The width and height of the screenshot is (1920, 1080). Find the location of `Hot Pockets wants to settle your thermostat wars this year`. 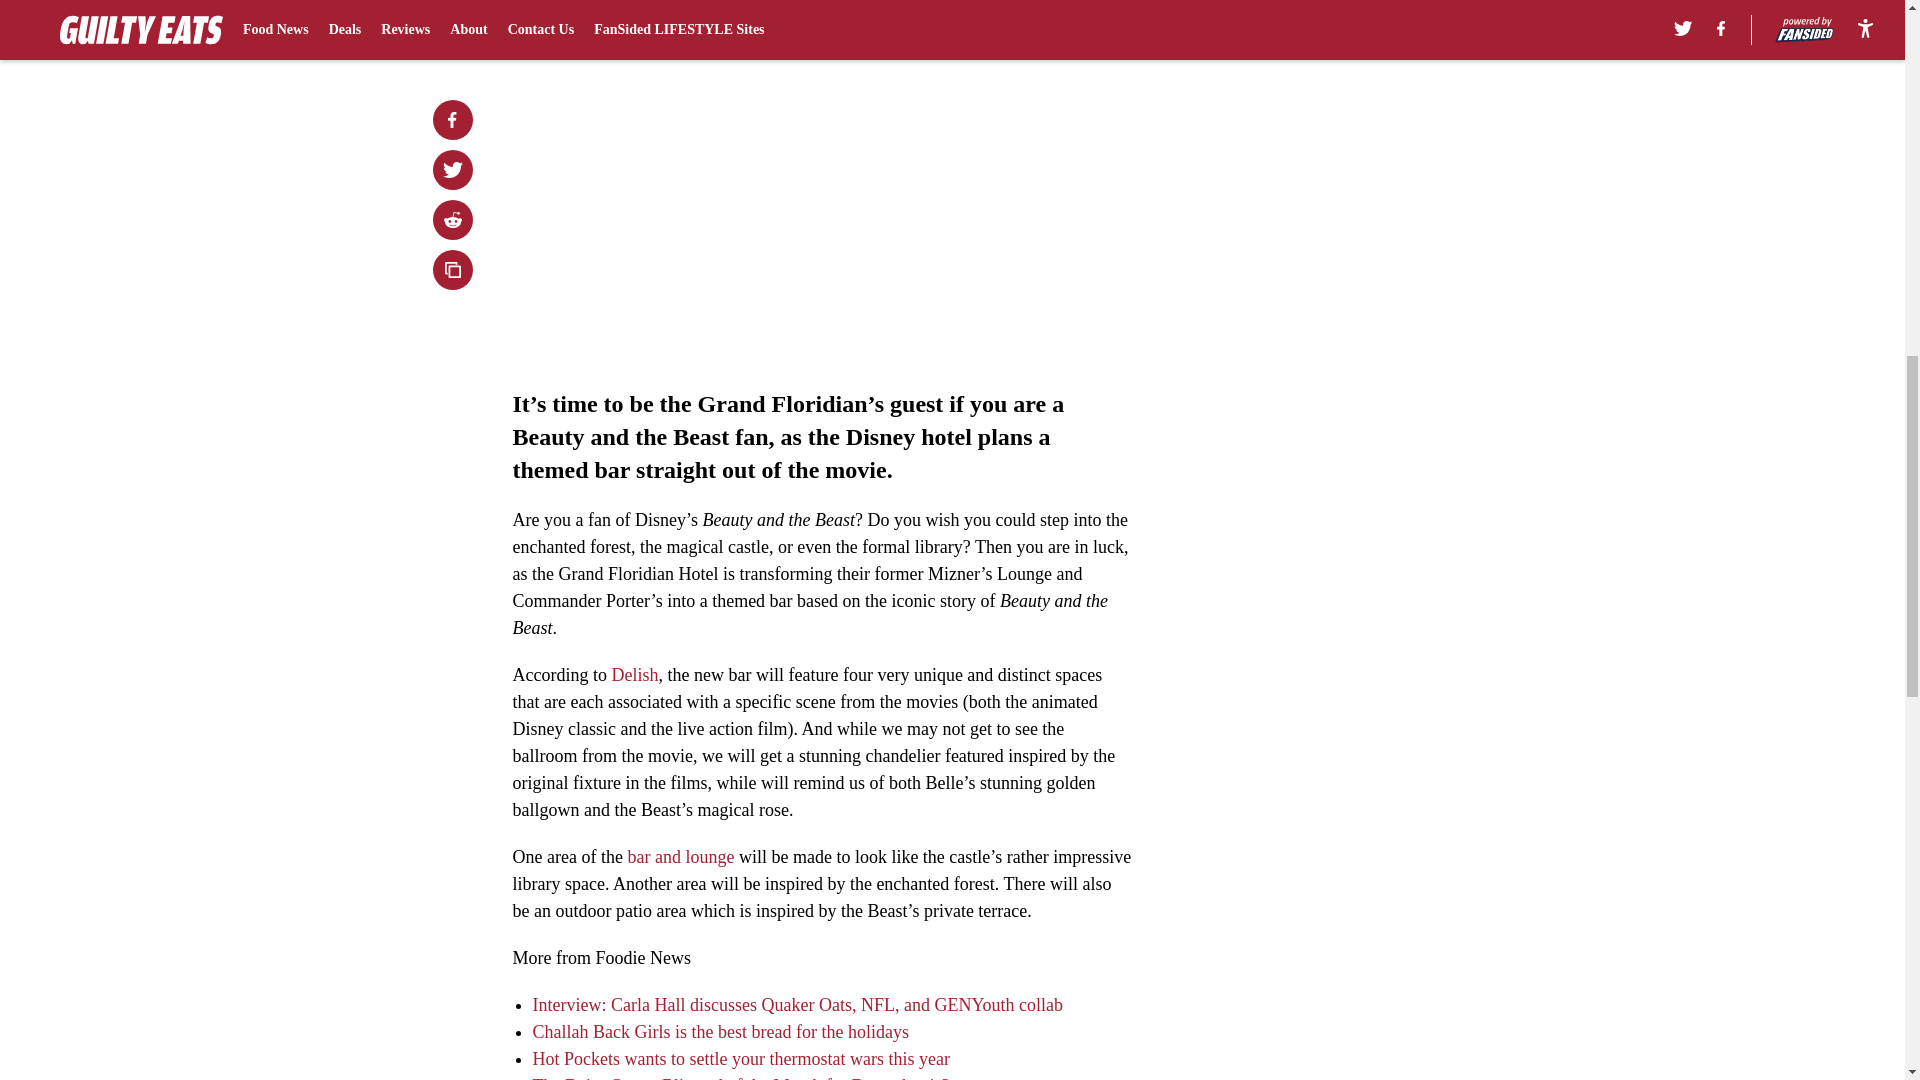

Hot Pockets wants to settle your thermostat wars this year is located at coordinates (740, 1058).